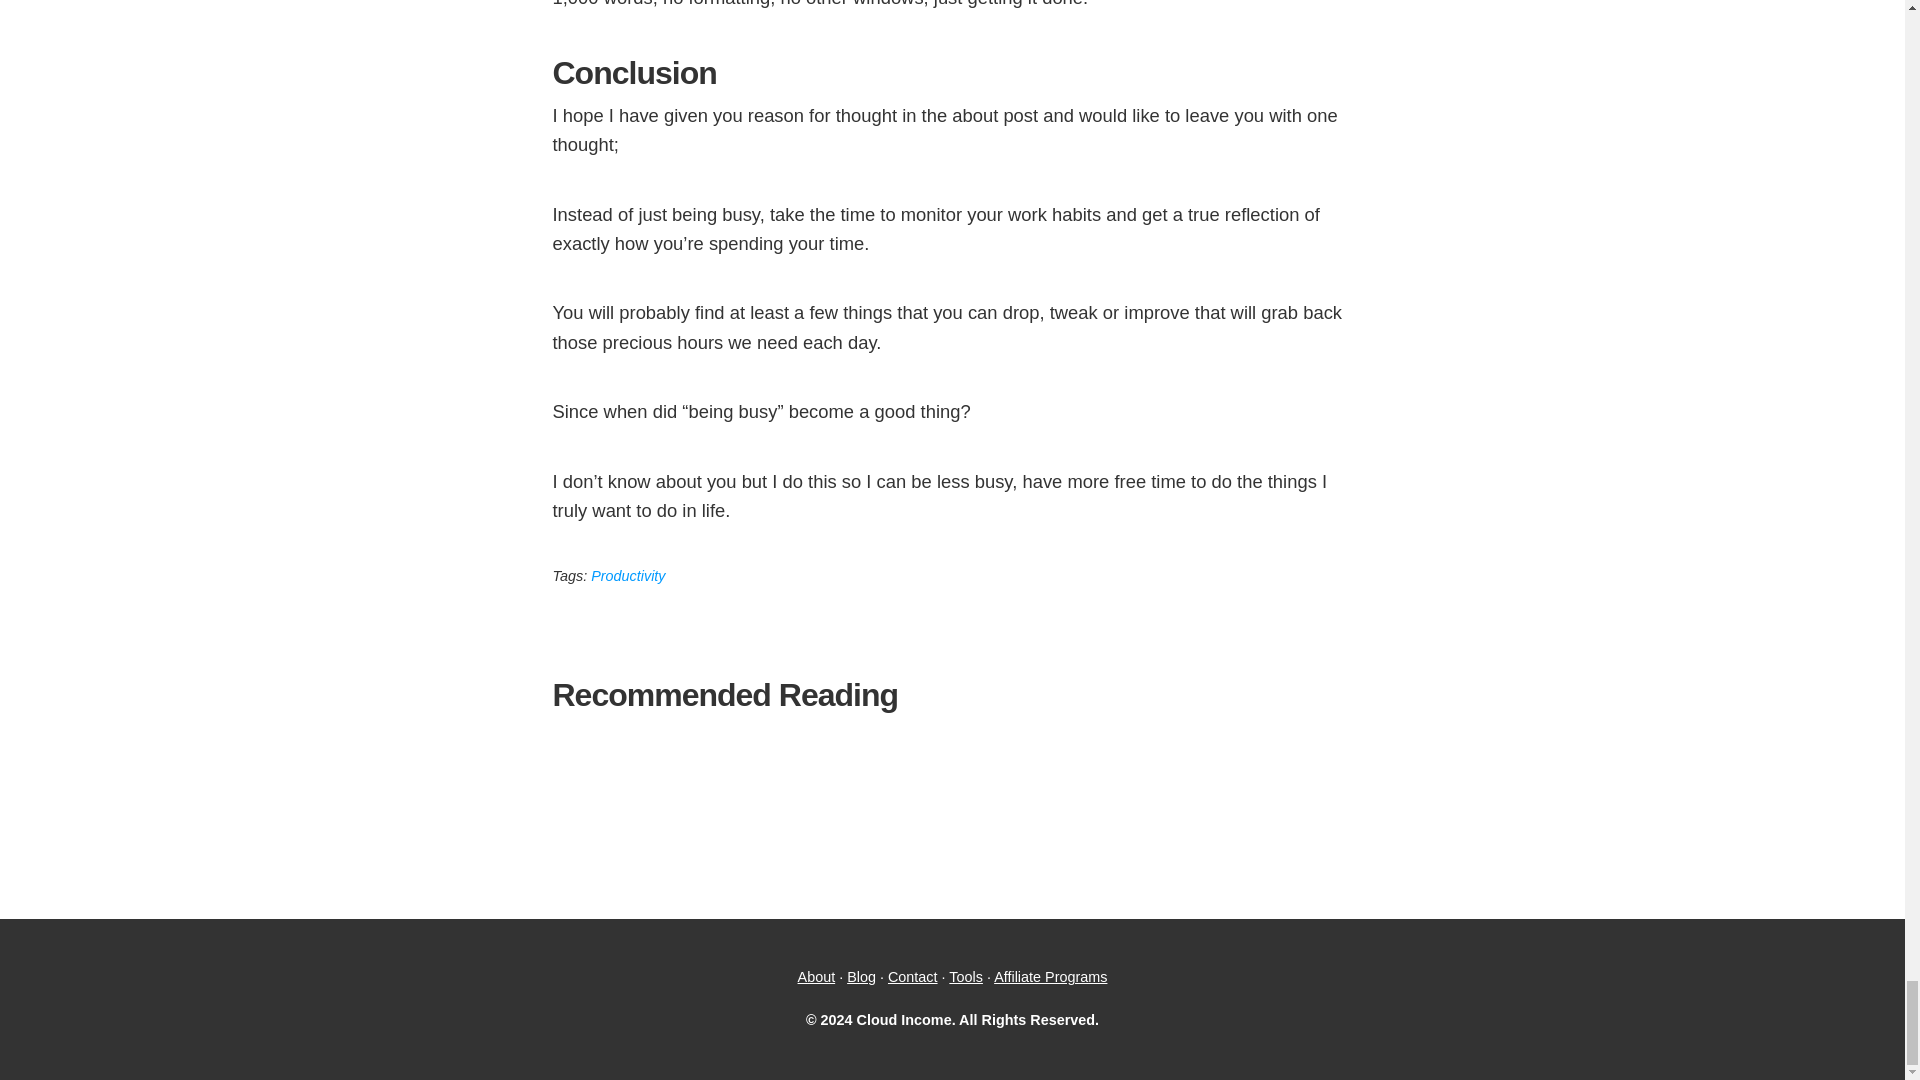 The width and height of the screenshot is (1920, 1080). I want to click on Blog, so click(860, 976).